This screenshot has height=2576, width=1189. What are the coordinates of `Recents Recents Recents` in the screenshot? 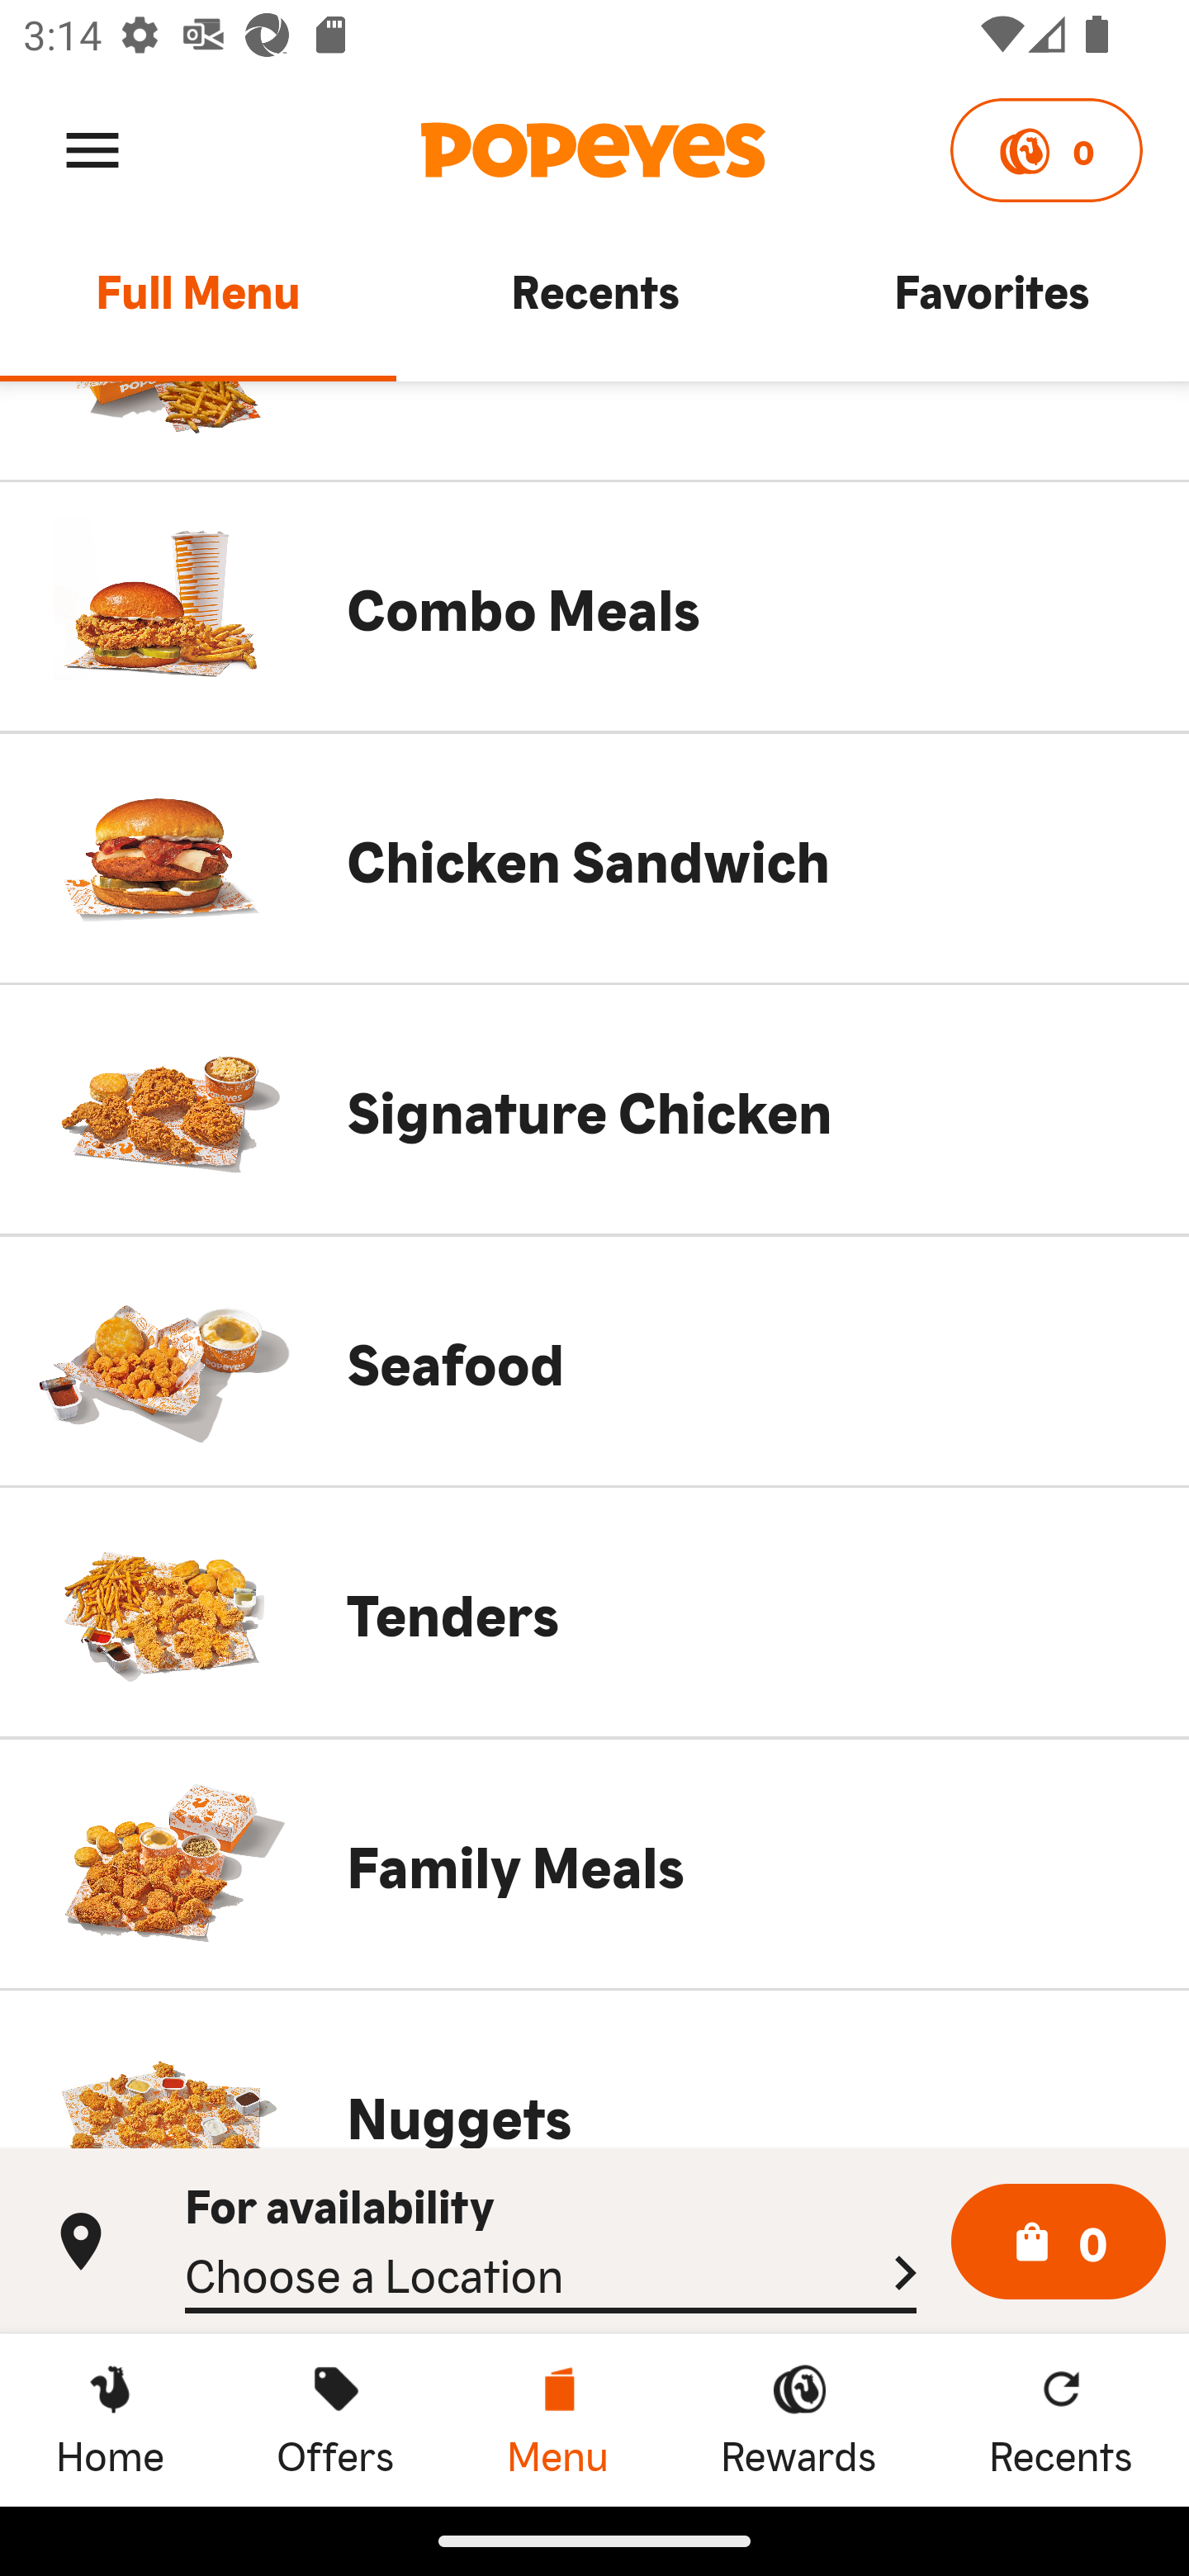 It's located at (1061, 2419).